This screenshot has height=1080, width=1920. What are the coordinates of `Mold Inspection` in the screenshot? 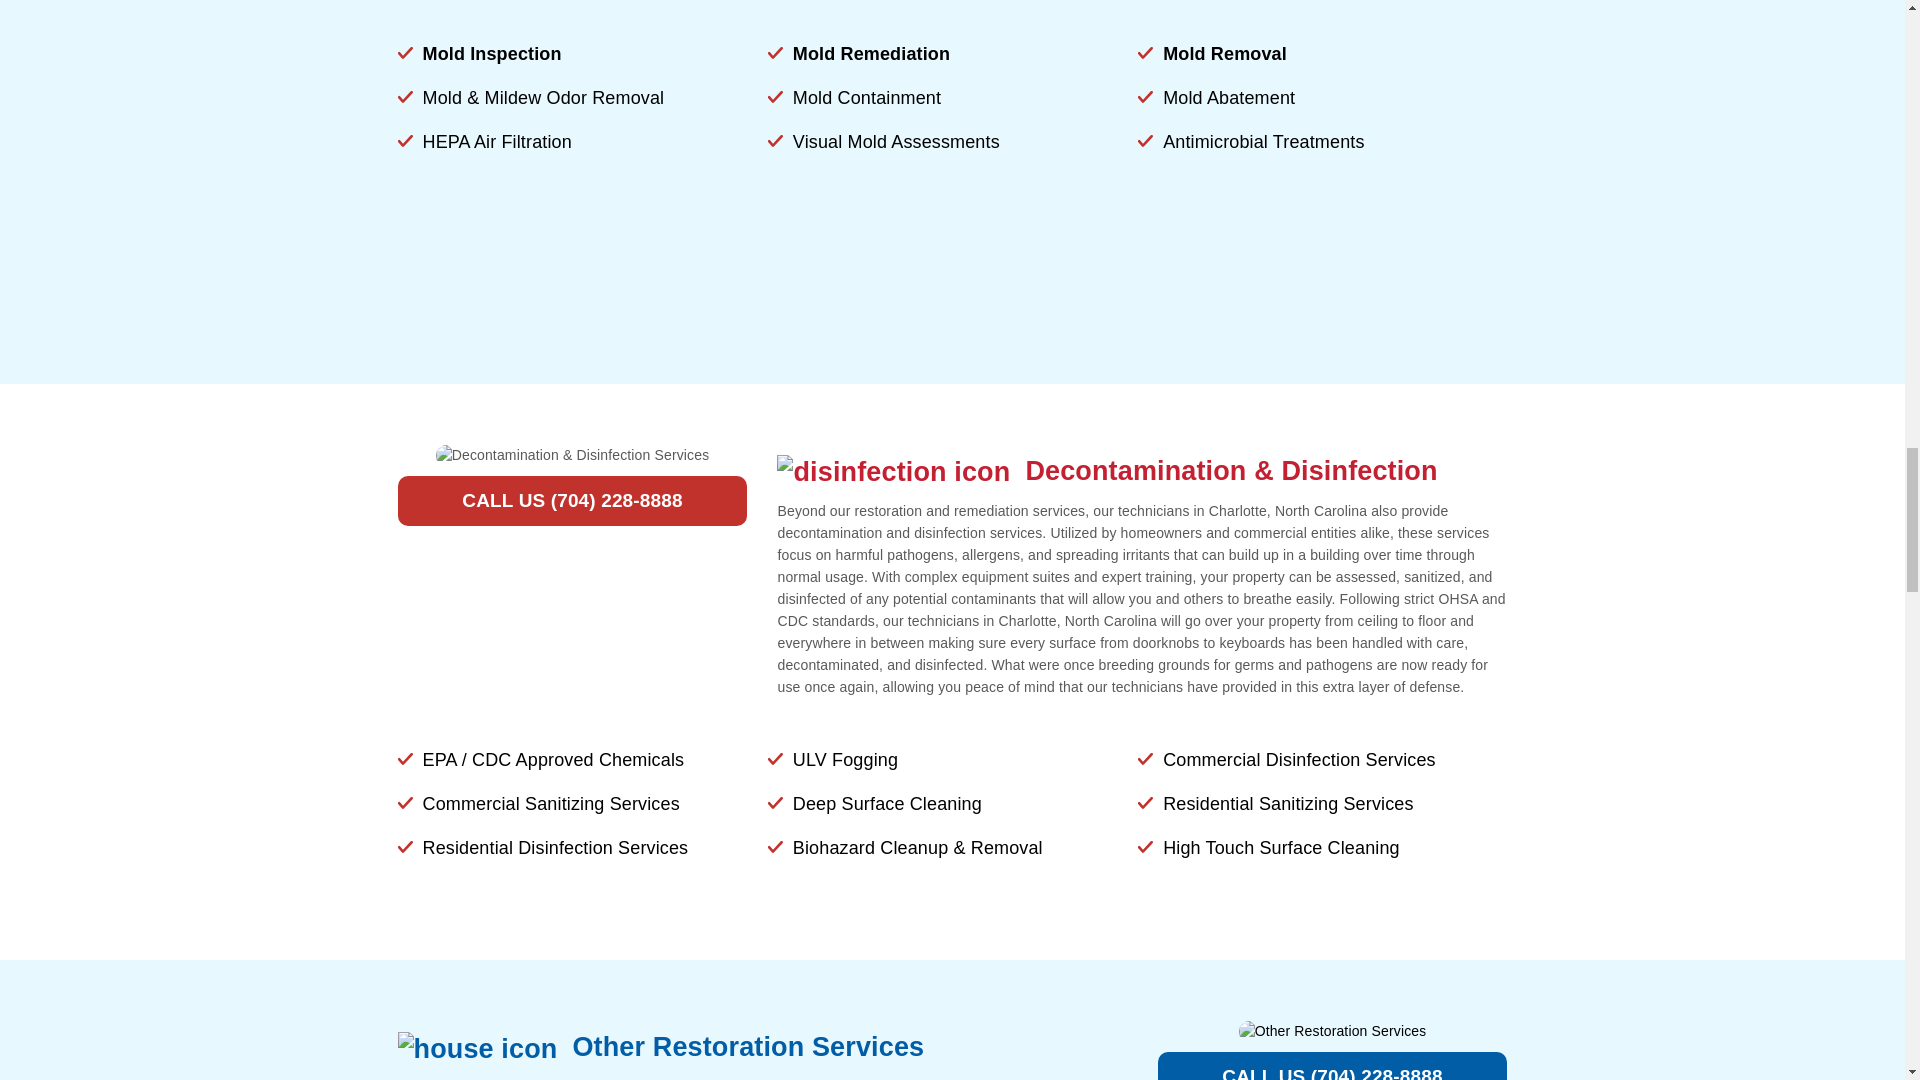 It's located at (491, 54).